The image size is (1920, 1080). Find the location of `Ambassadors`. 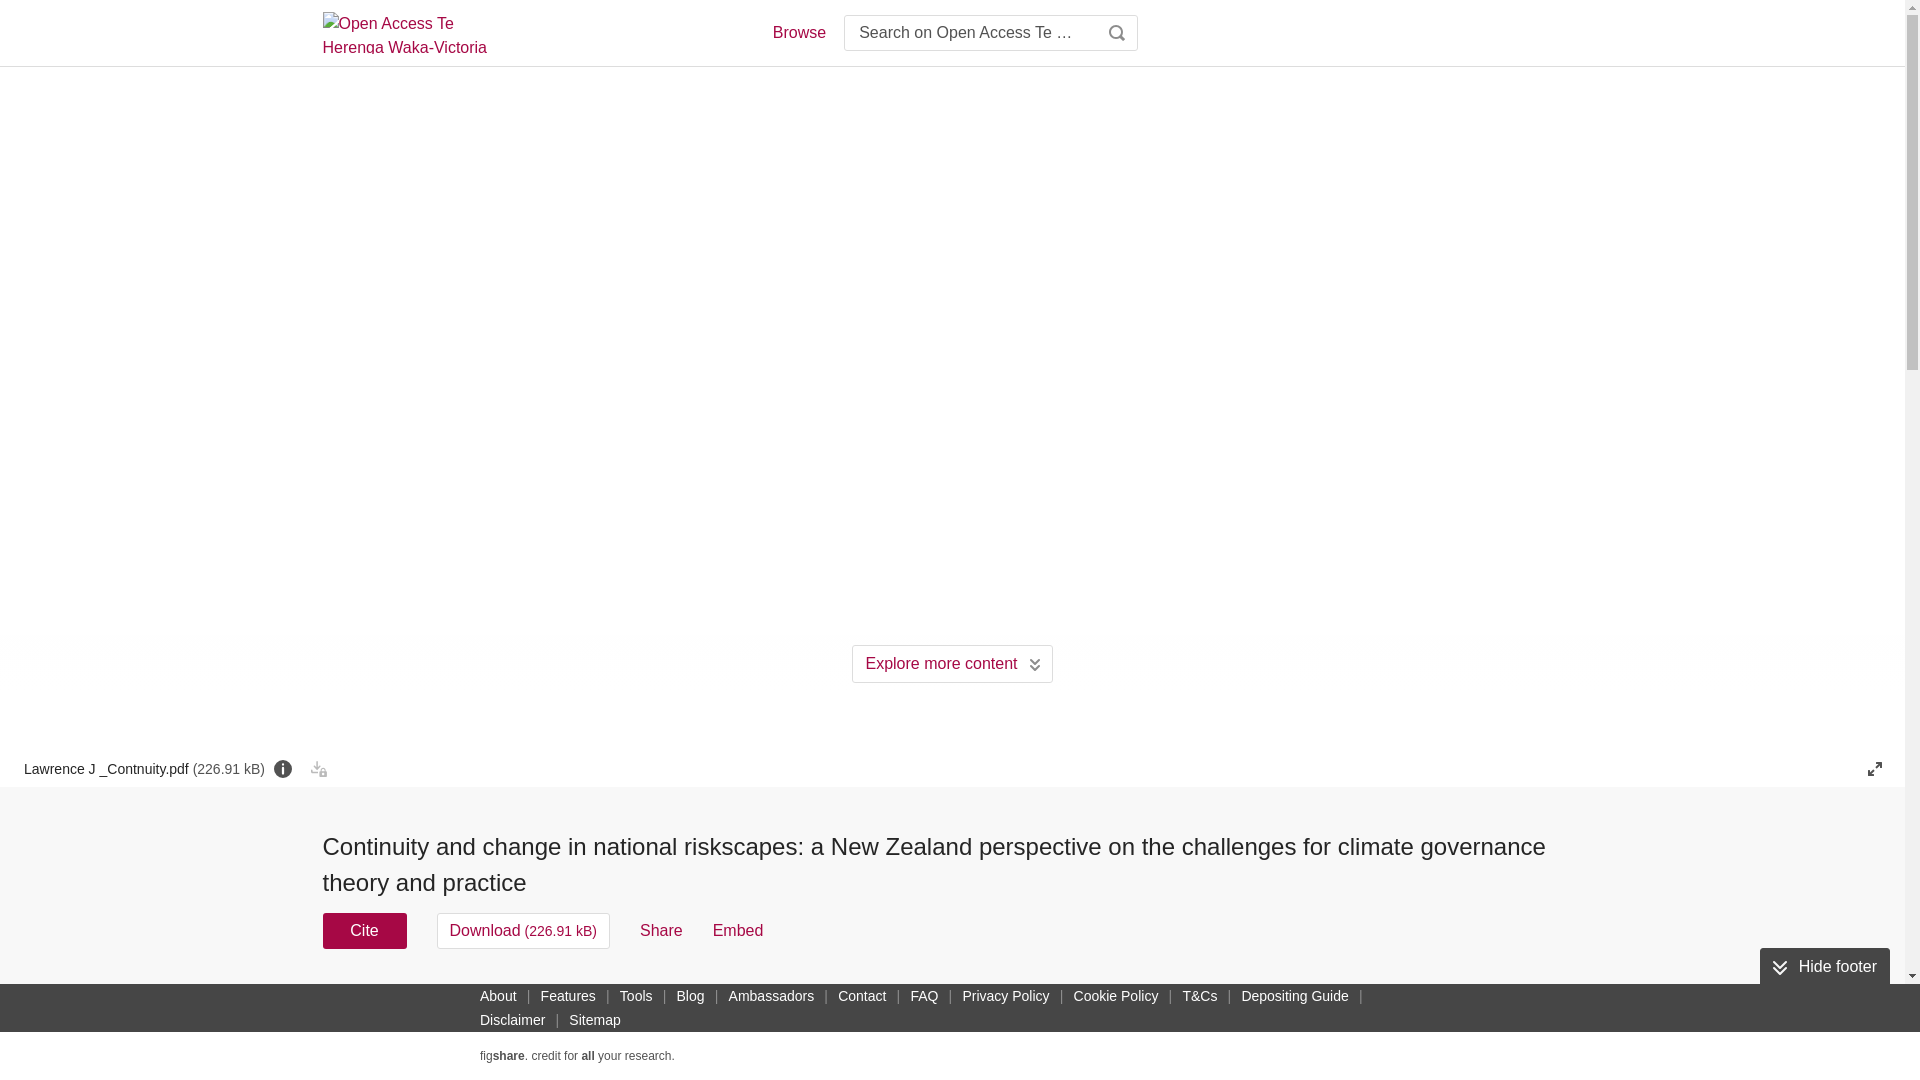

Ambassadors is located at coordinates (772, 995).